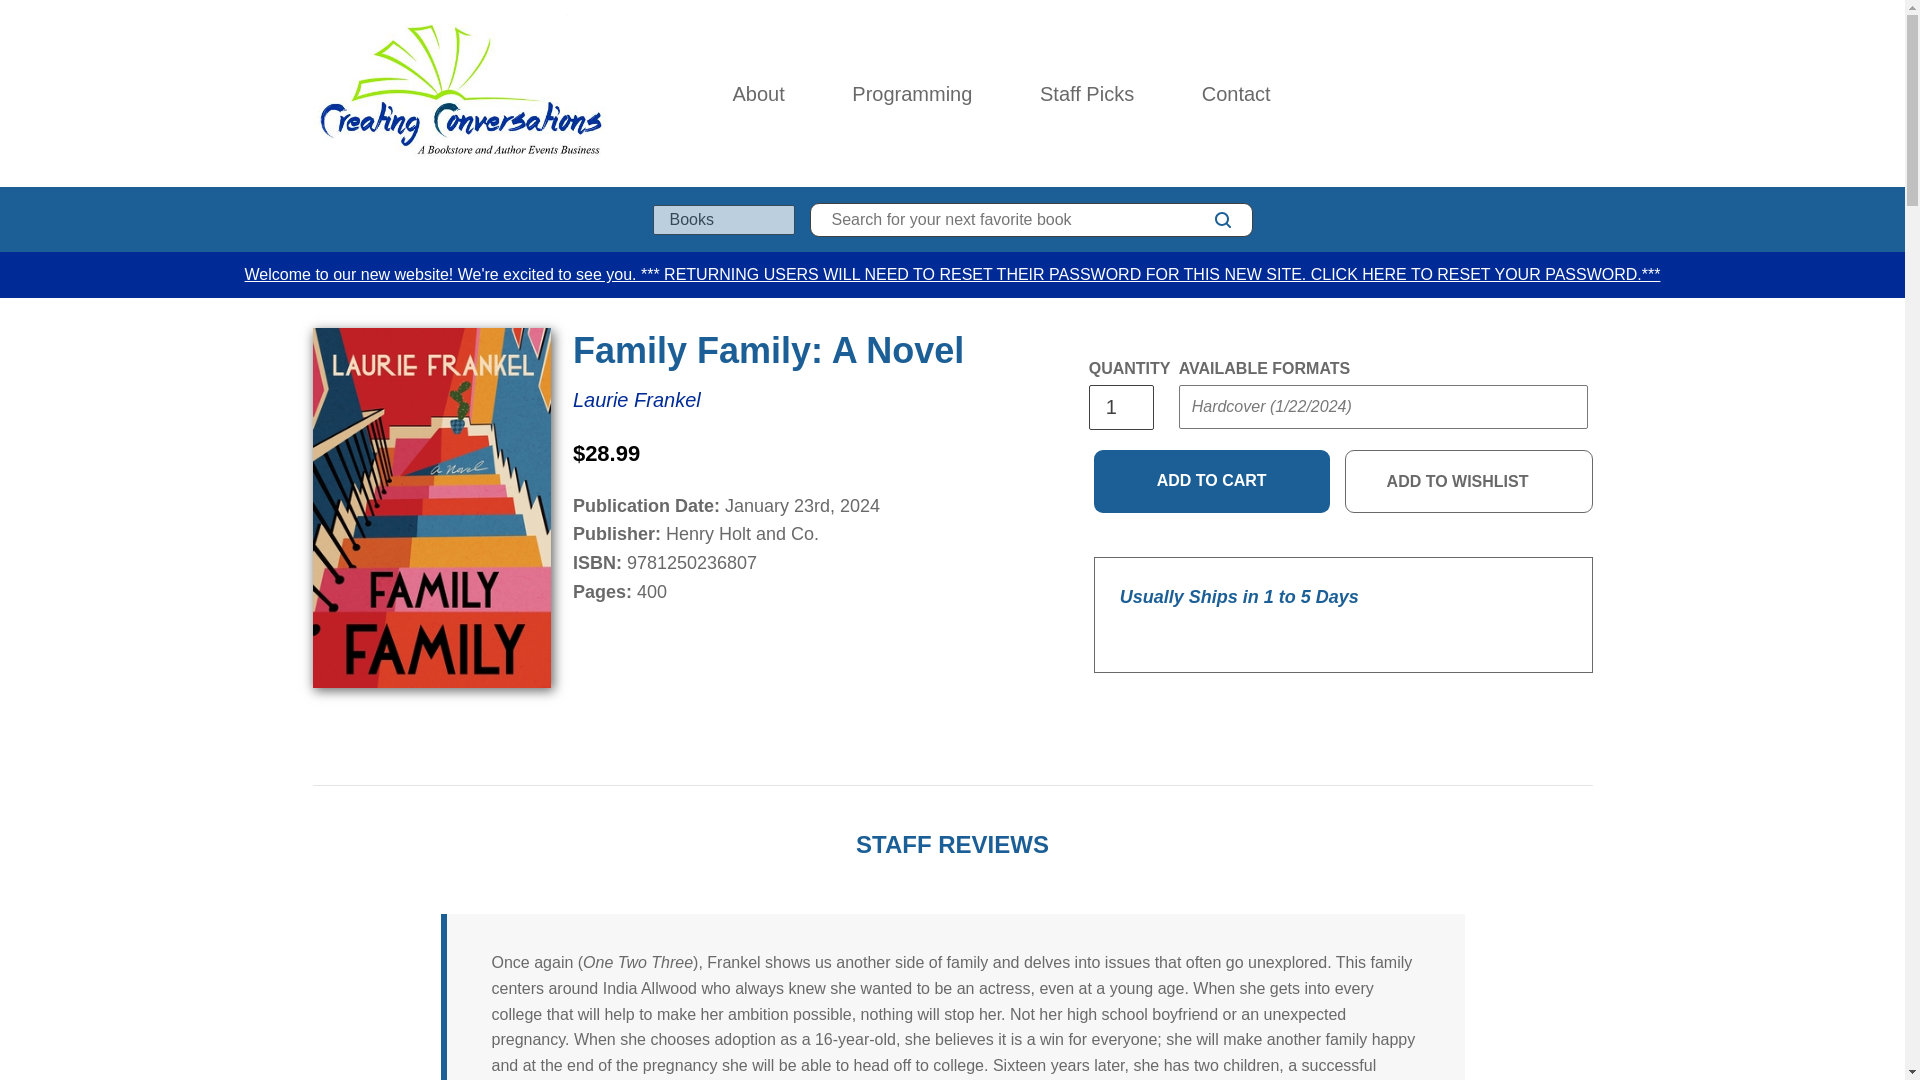 The image size is (1920, 1080). Describe the element at coordinates (1216, 446) in the screenshot. I see `Submit` at that location.